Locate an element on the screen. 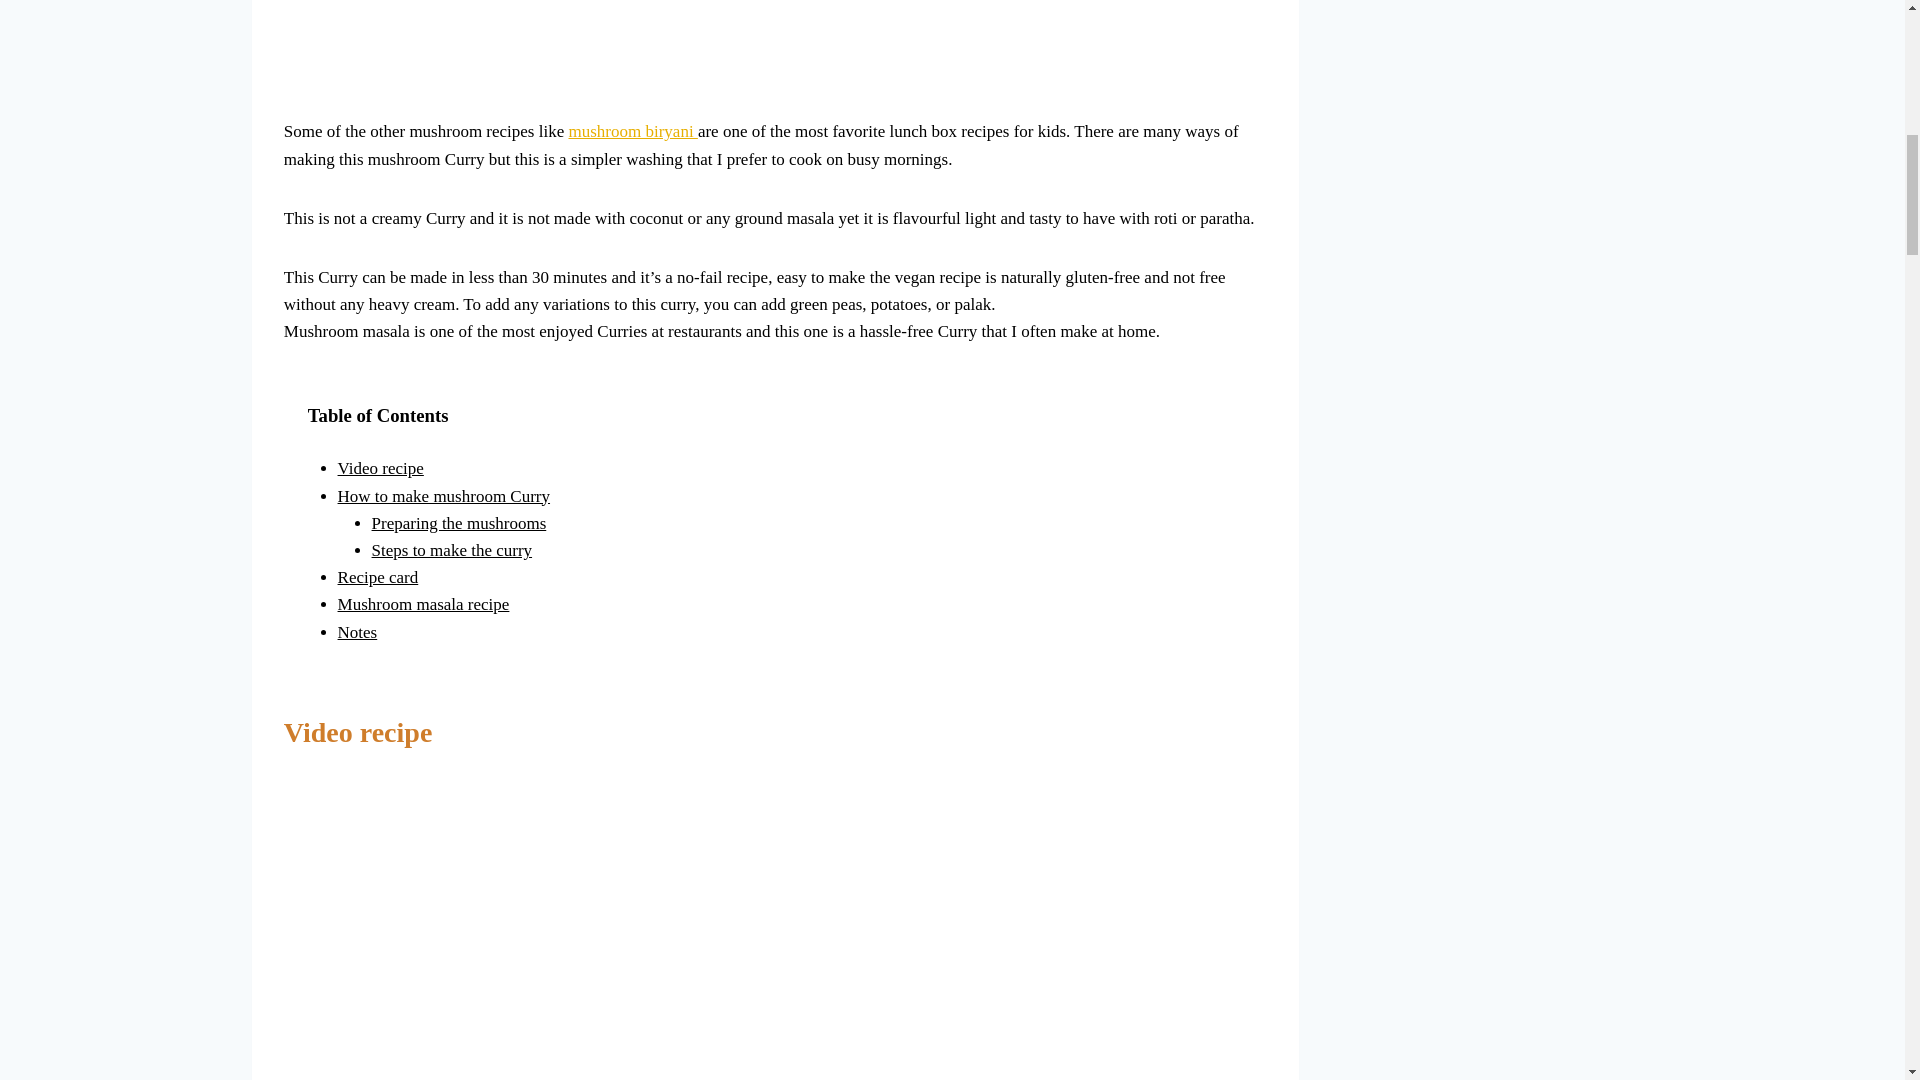 The width and height of the screenshot is (1920, 1080). Notes is located at coordinates (358, 632).